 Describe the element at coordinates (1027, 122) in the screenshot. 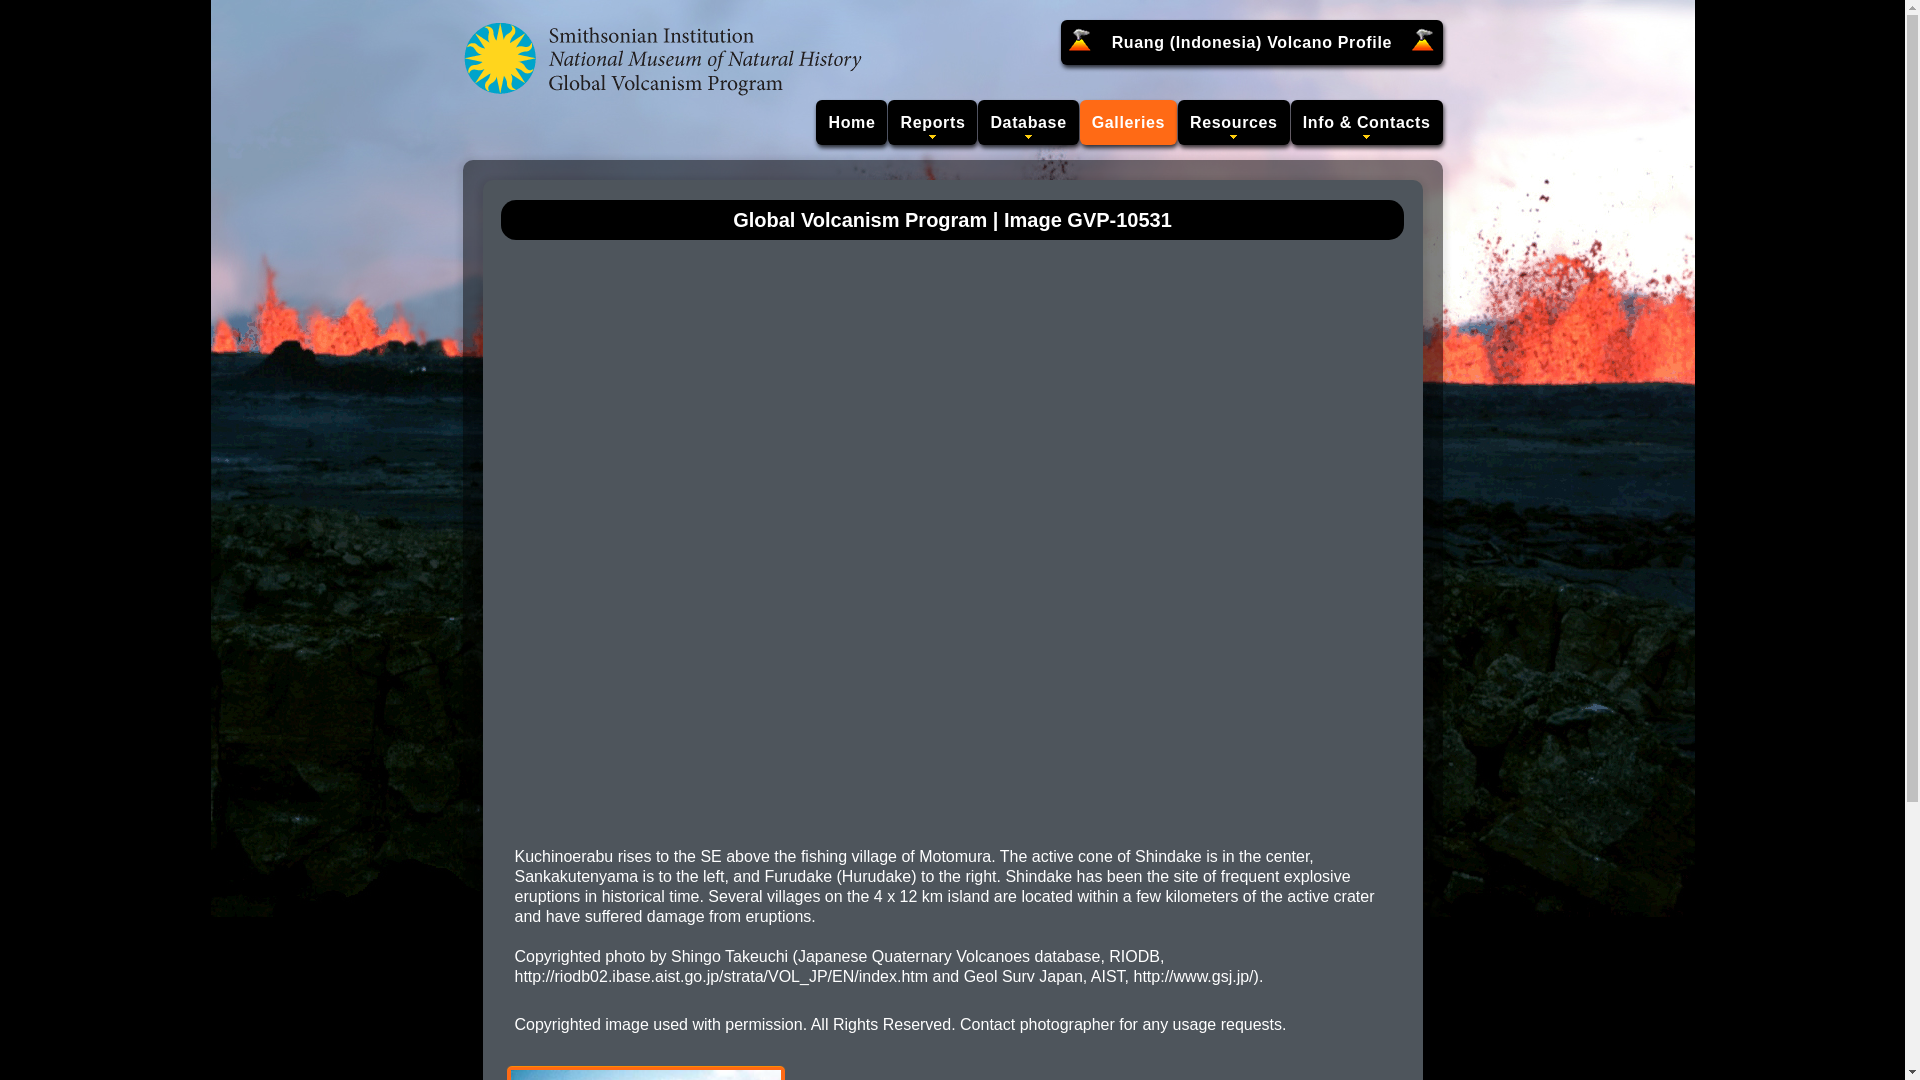

I see `Database` at that location.